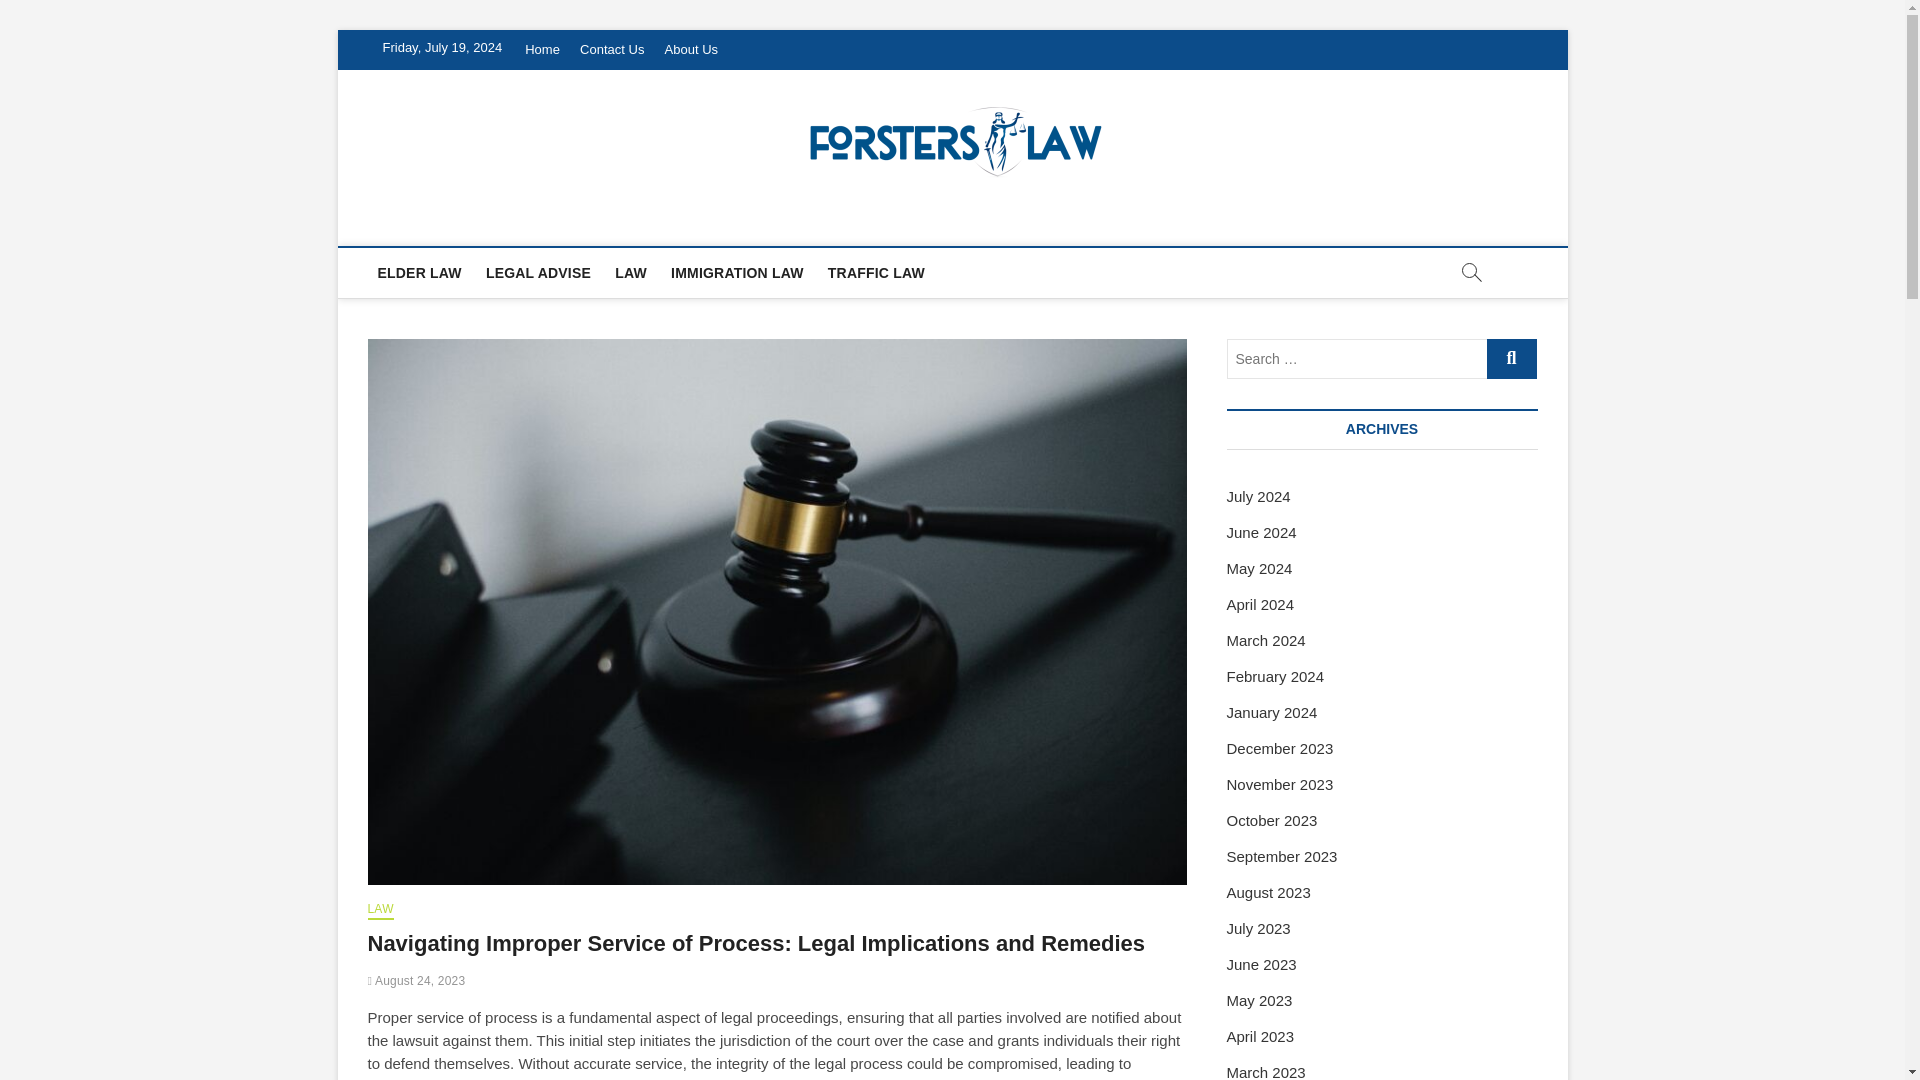  What do you see at coordinates (737, 273) in the screenshot?
I see `IMMIGRATION LAW` at bounding box center [737, 273].